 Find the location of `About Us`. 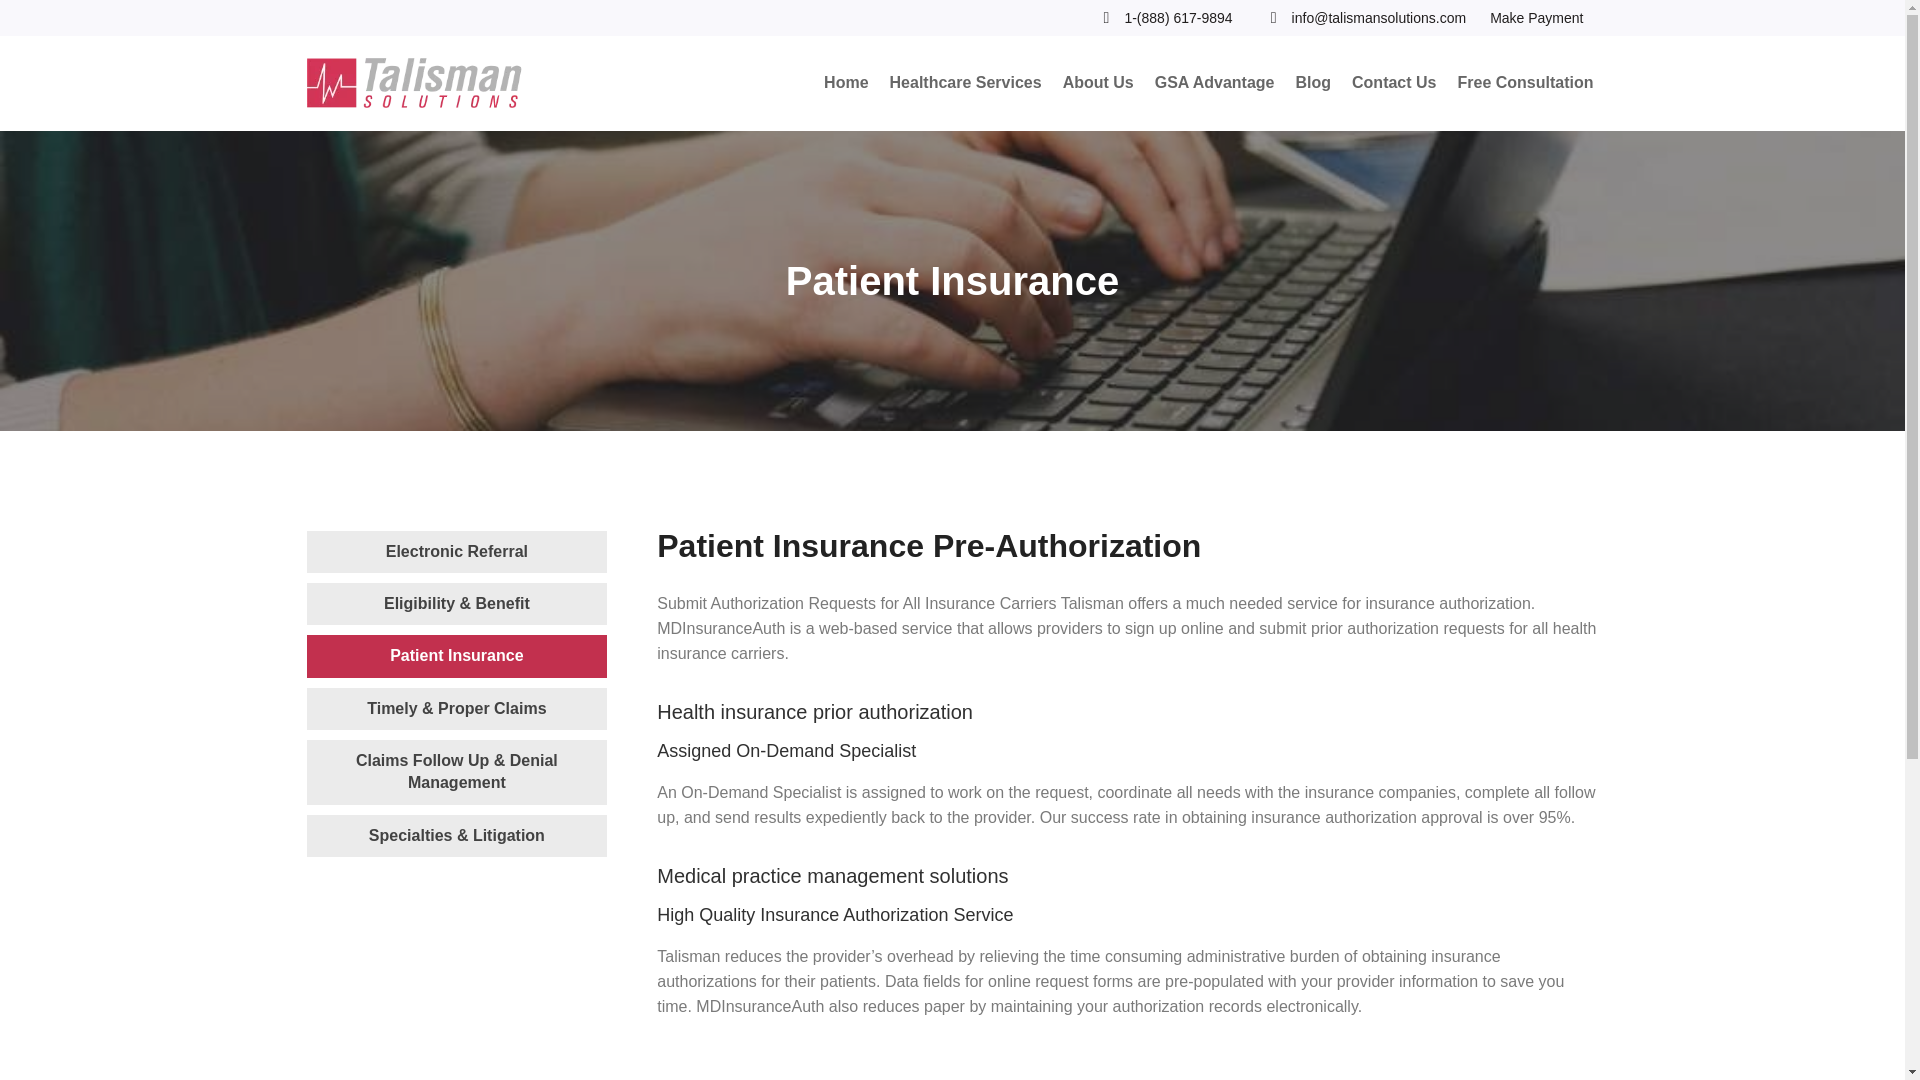

About Us is located at coordinates (1098, 84).